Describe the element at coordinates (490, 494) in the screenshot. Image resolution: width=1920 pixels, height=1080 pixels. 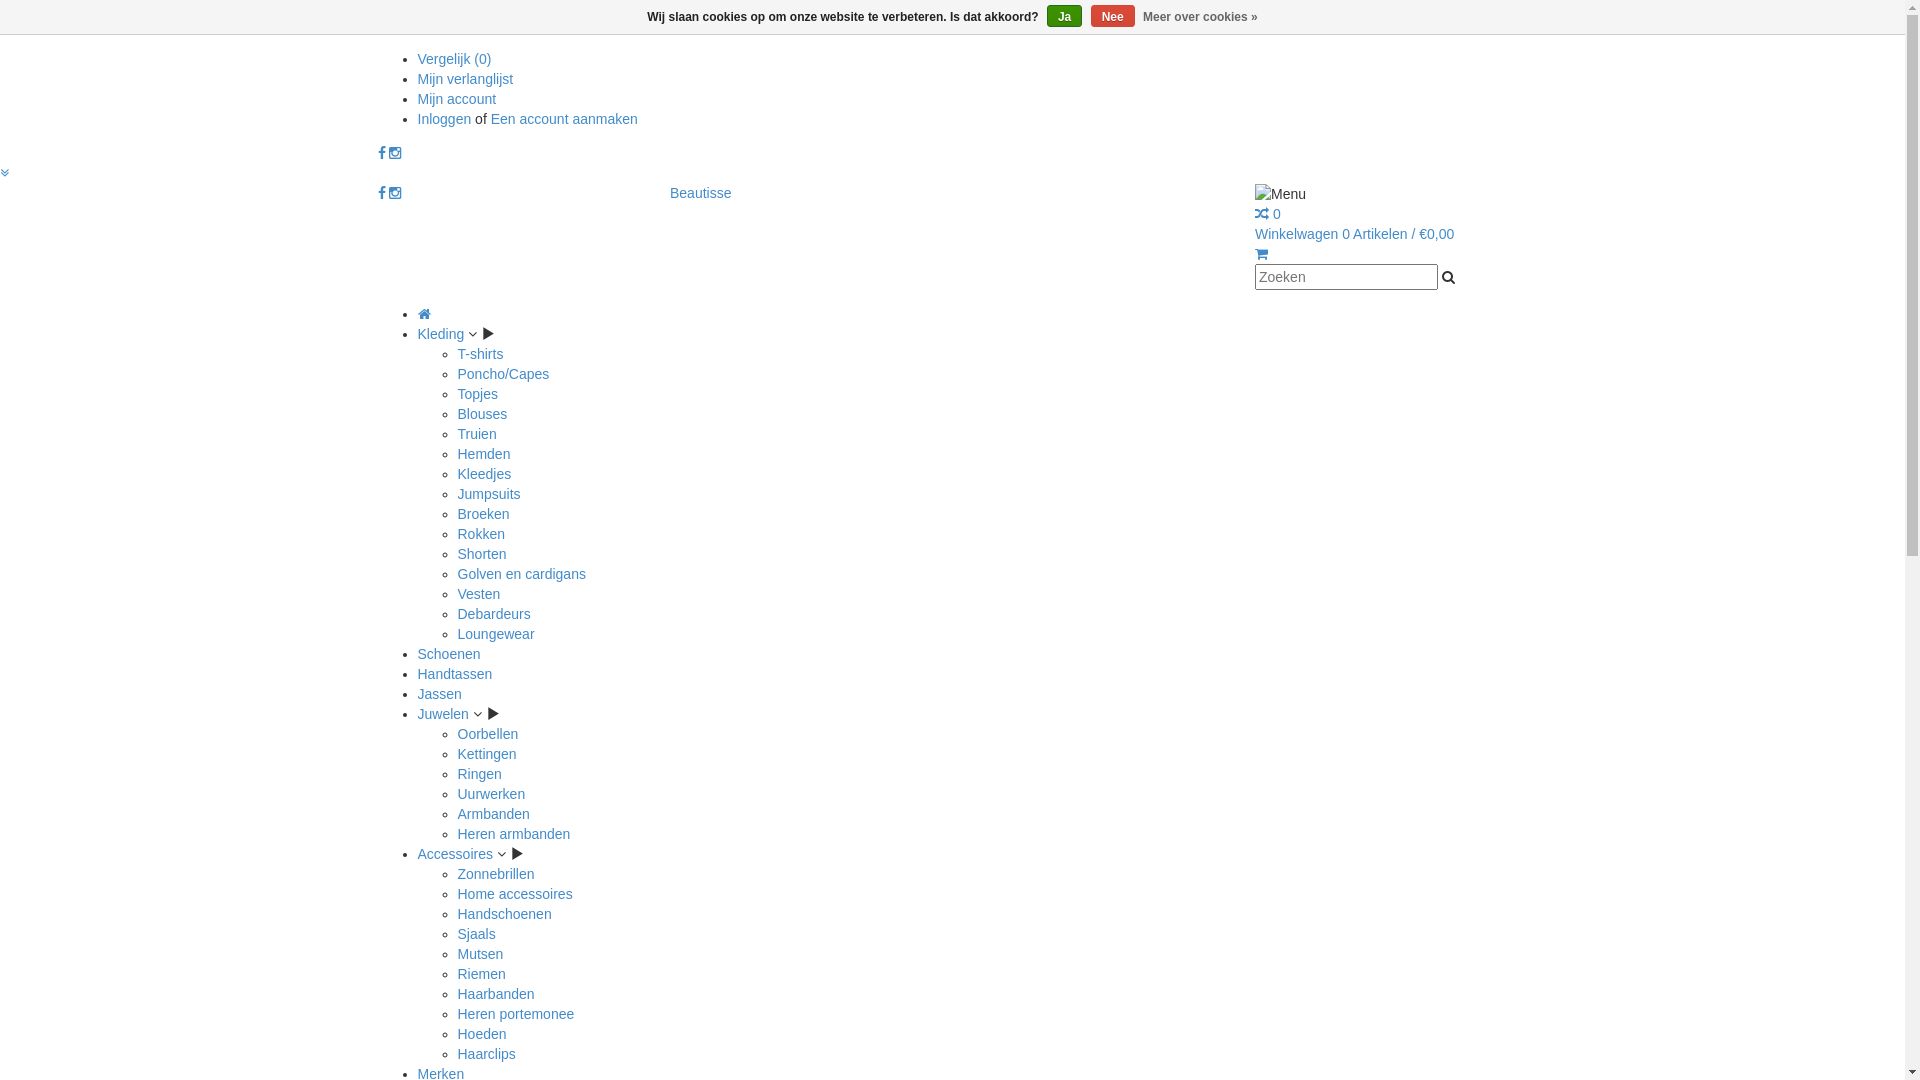
I see `Jumpsuits` at that location.